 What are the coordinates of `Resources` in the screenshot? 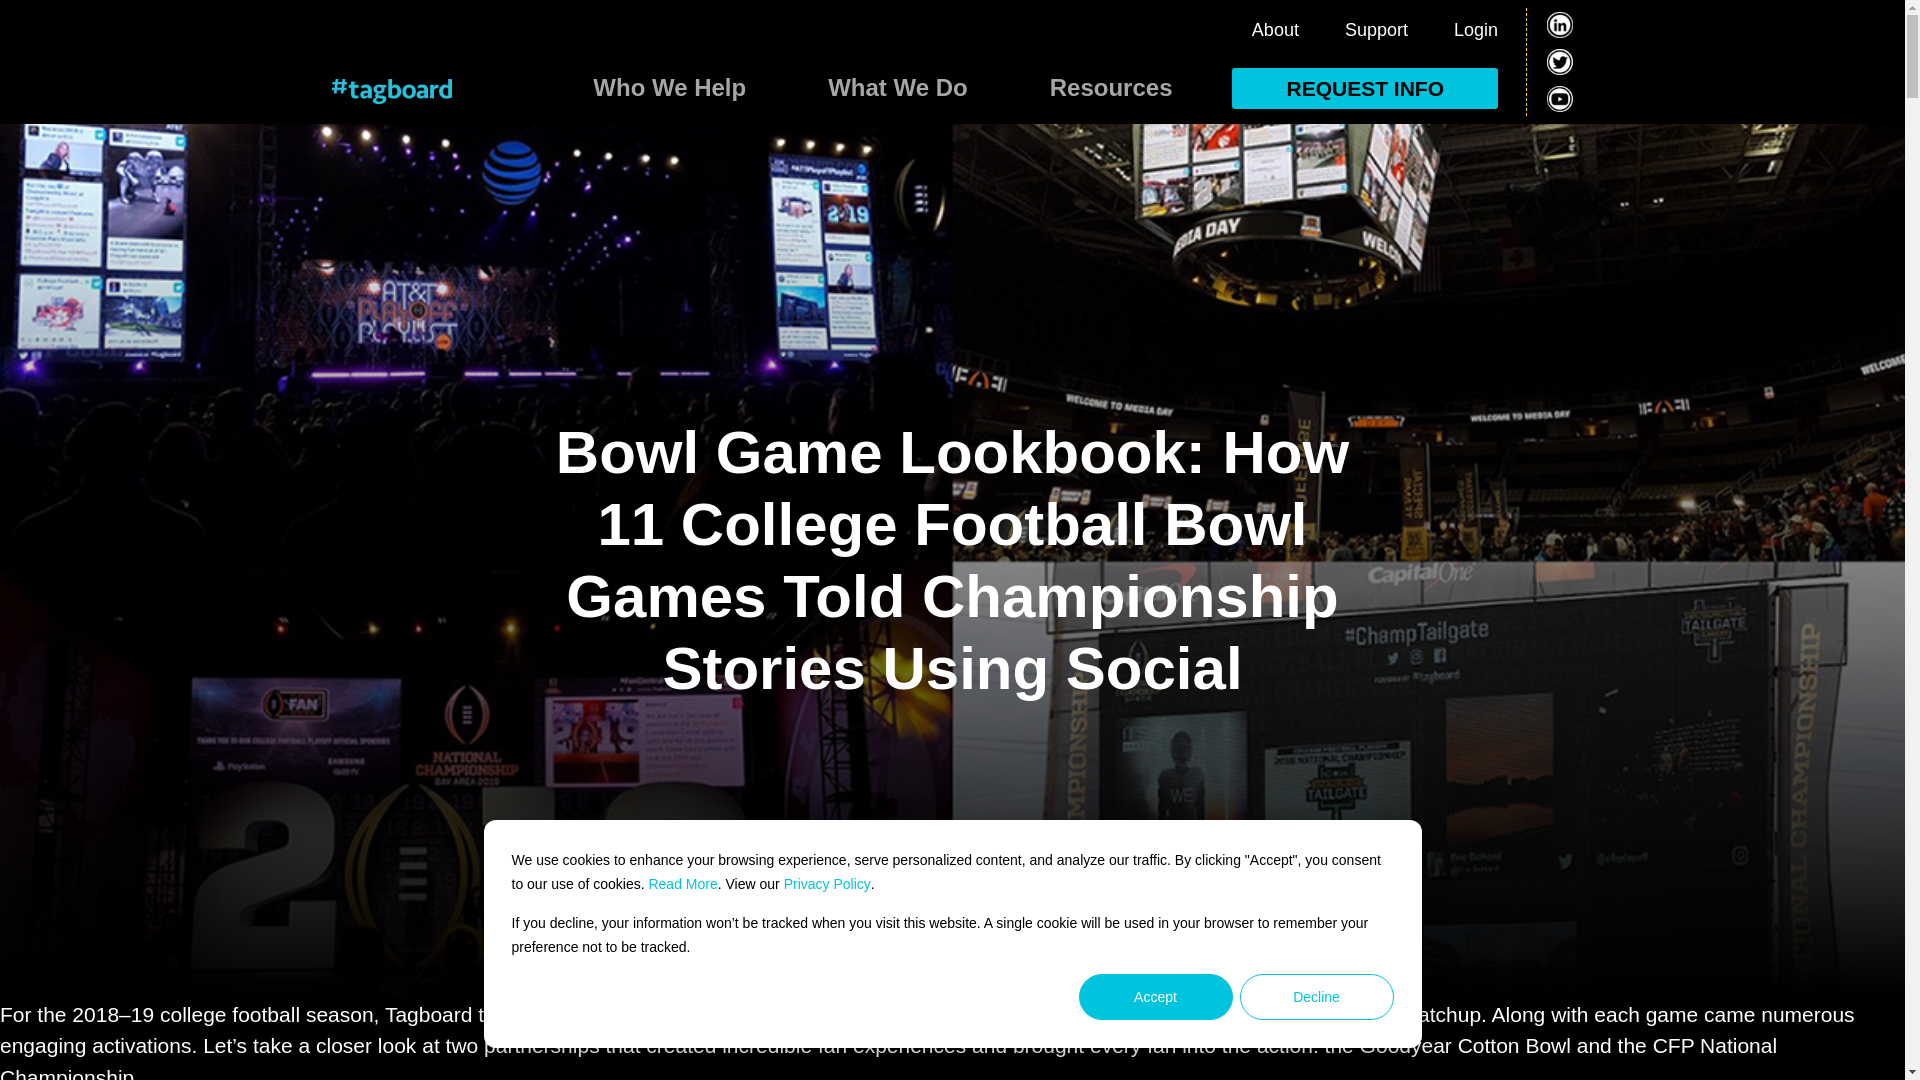 It's located at (1110, 92).